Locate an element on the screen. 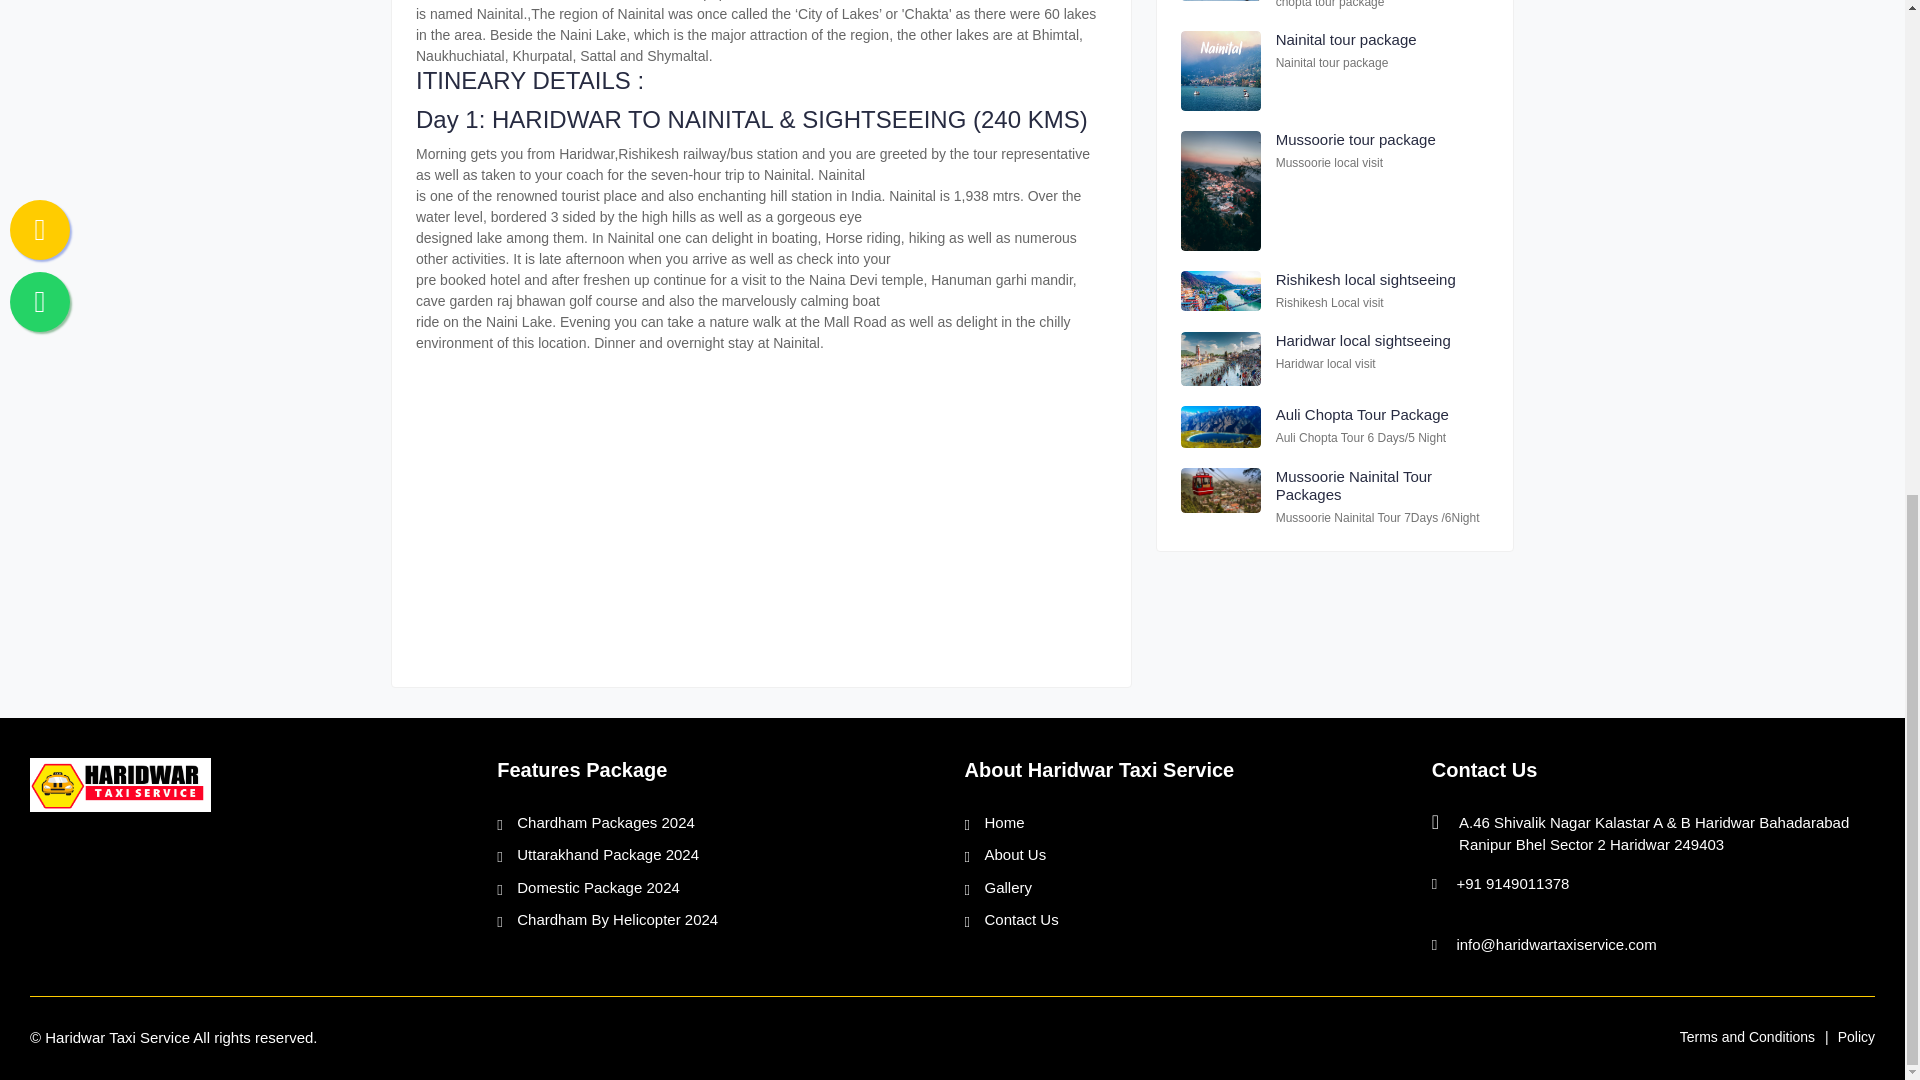  Rishikesh local sightseeing is located at coordinates (1366, 280).